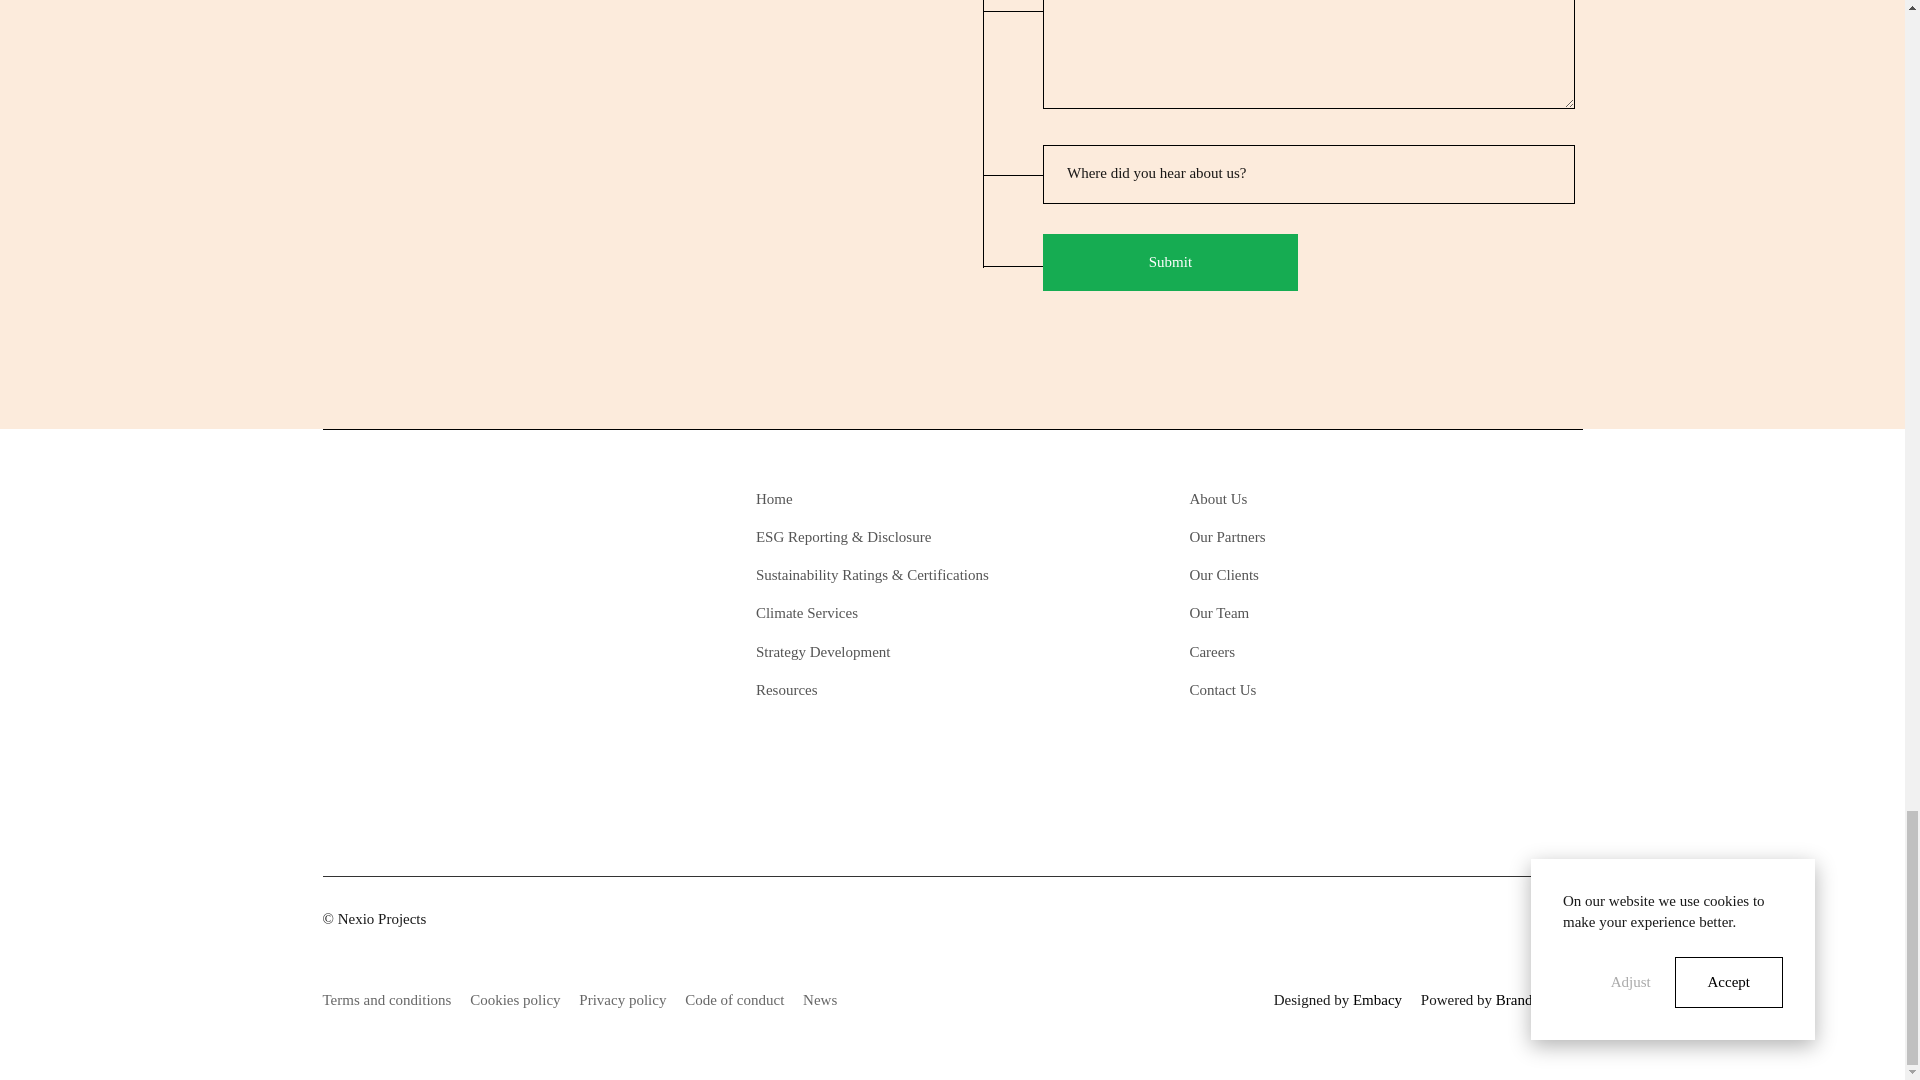 This screenshot has height=1080, width=1920. I want to click on Terms and conditions, so click(386, 1000).